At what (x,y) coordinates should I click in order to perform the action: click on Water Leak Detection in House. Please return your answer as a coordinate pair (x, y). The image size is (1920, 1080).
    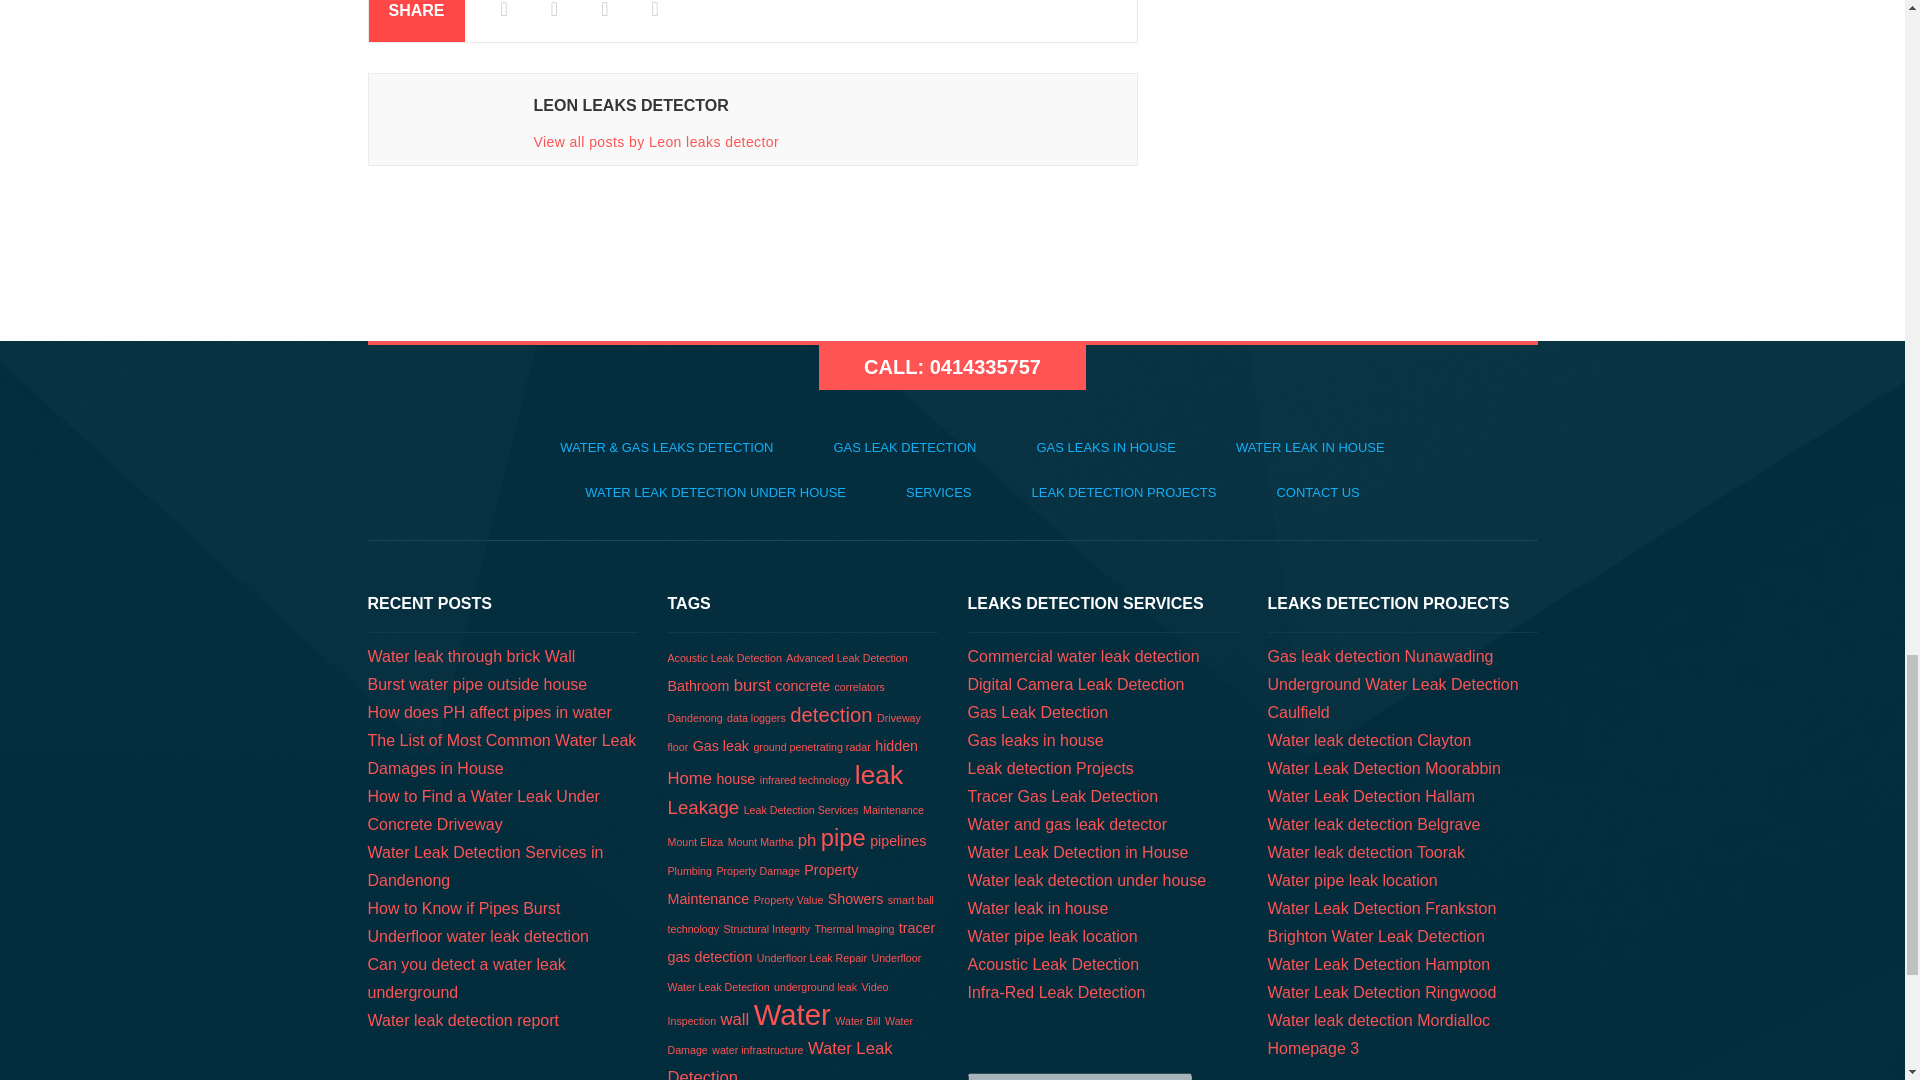
    Looking at the image, I should click on (1078, 852).